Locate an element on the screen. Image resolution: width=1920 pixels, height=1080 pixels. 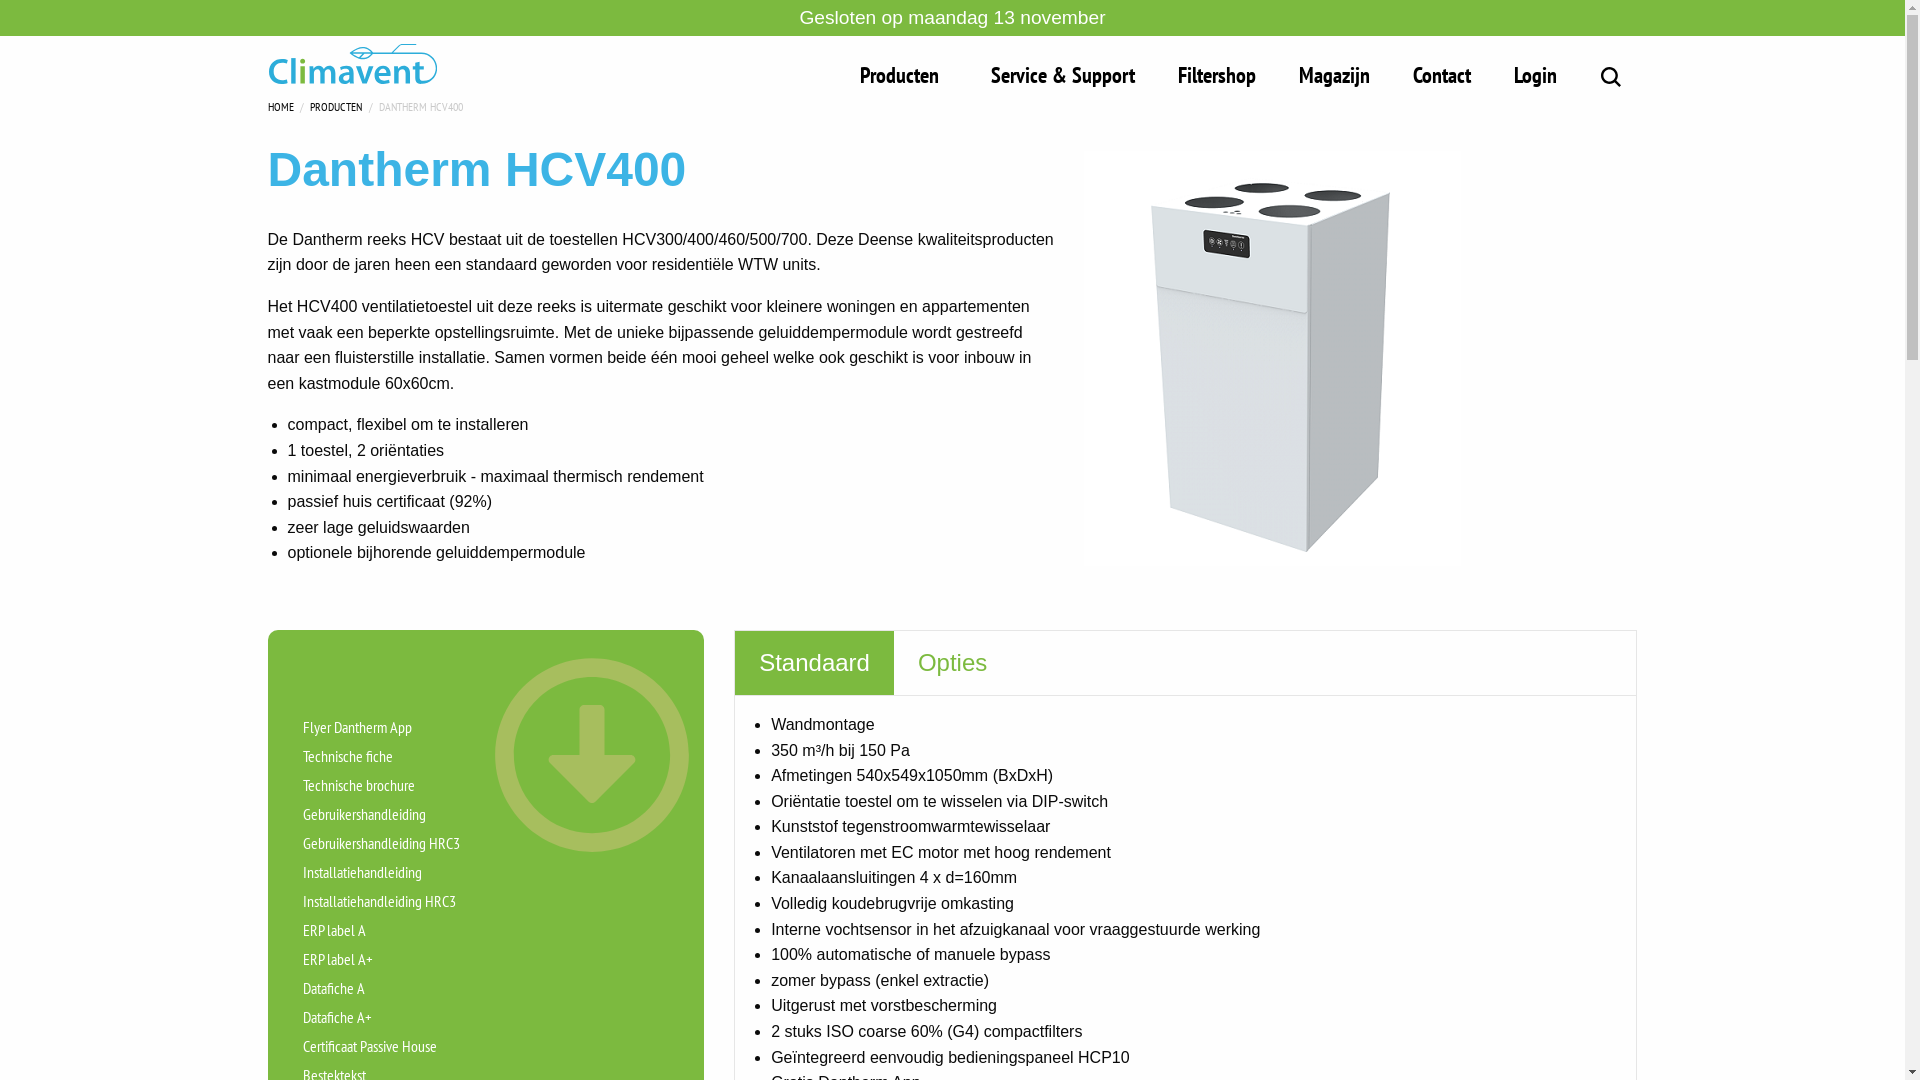
Contact is located at coordinates (1442, 70).